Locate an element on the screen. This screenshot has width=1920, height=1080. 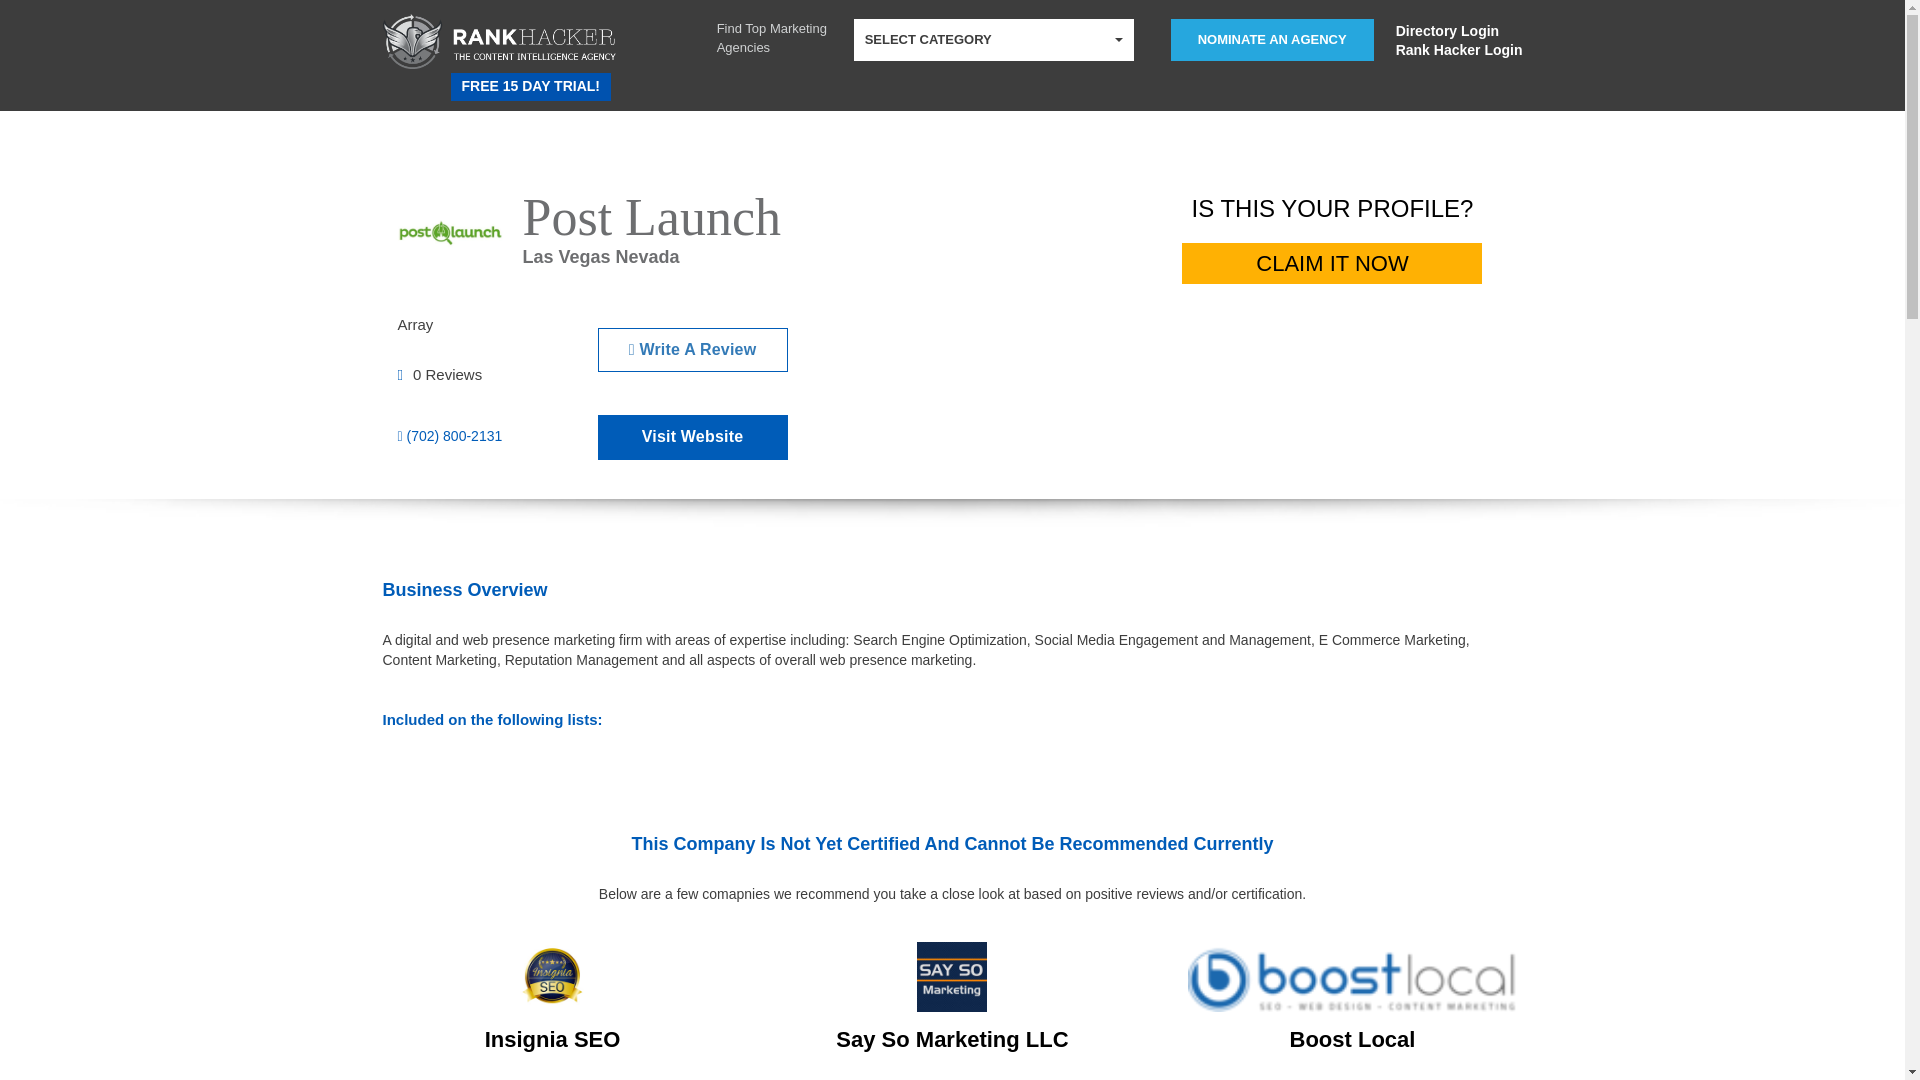
Visit Website is located at coordinates (692, 437).